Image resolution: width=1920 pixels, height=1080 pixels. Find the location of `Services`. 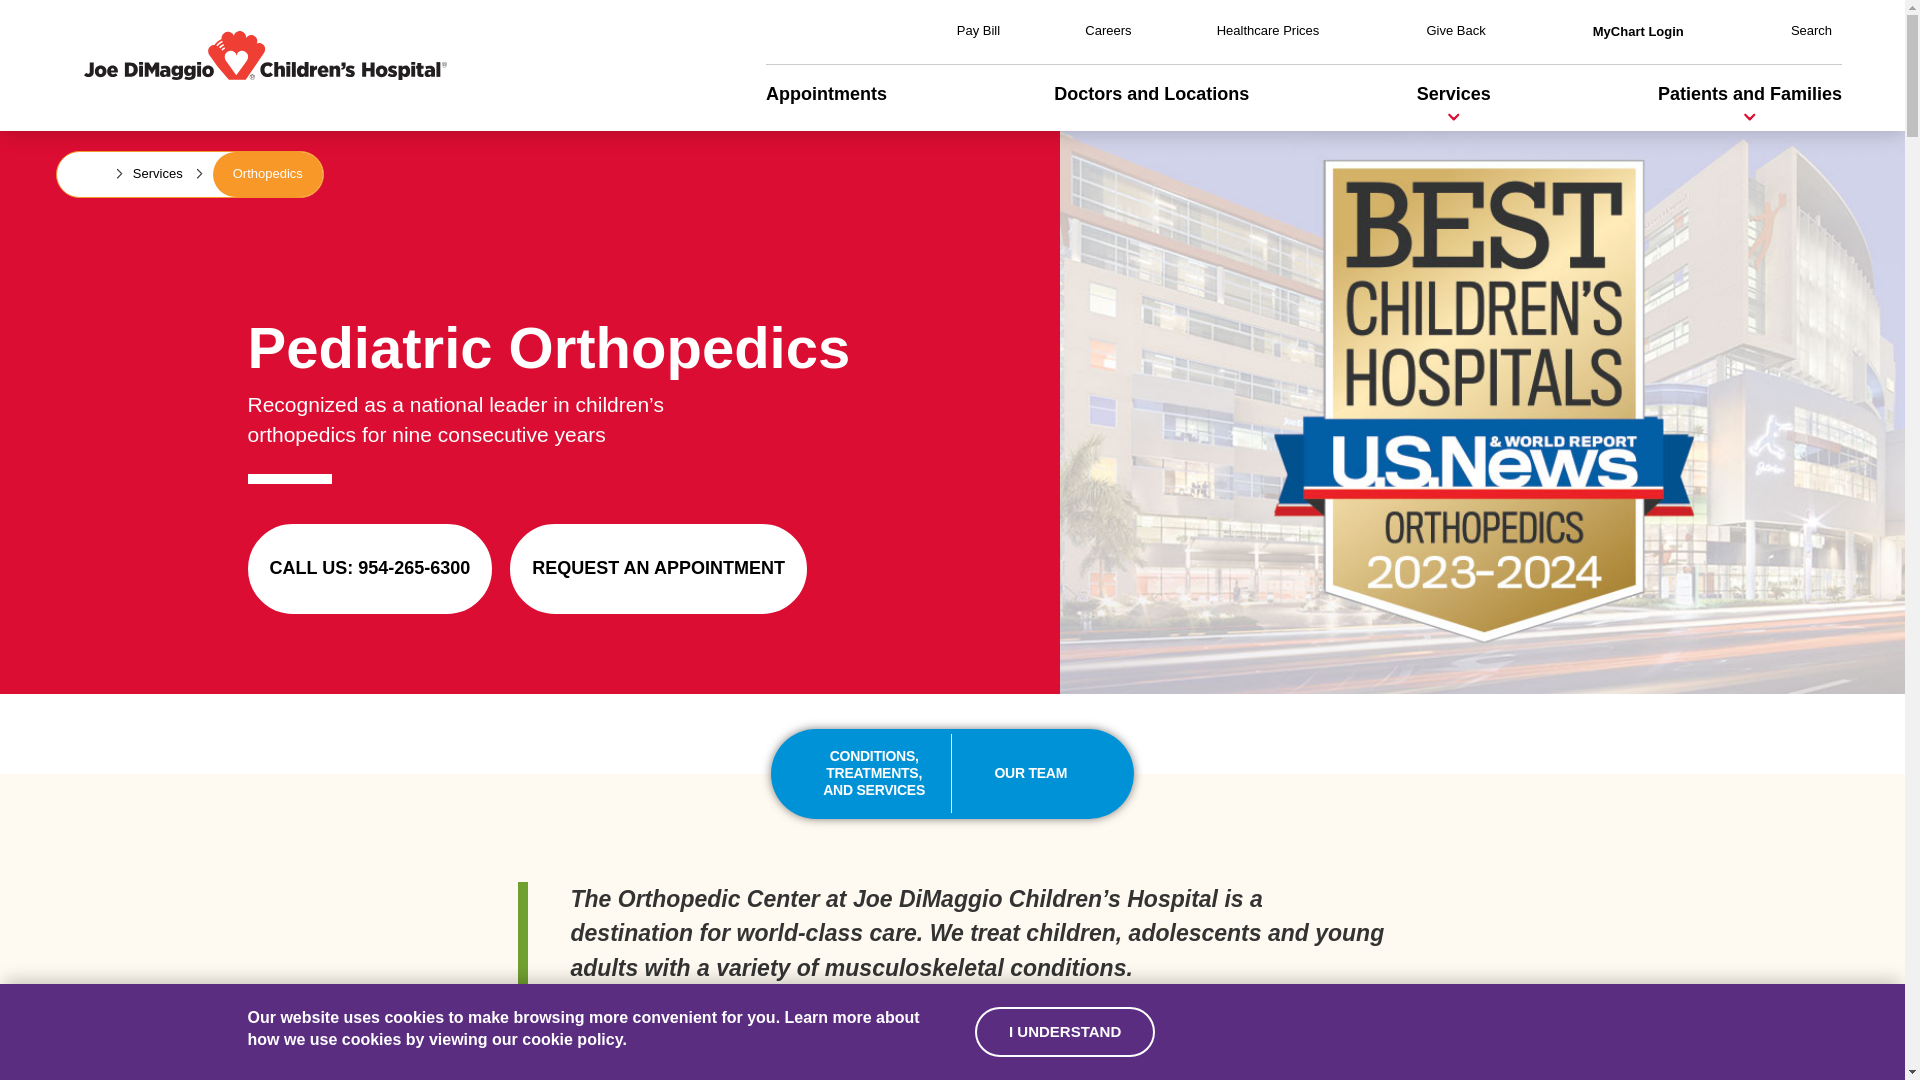

Services is located at coordinates (1454, 94).